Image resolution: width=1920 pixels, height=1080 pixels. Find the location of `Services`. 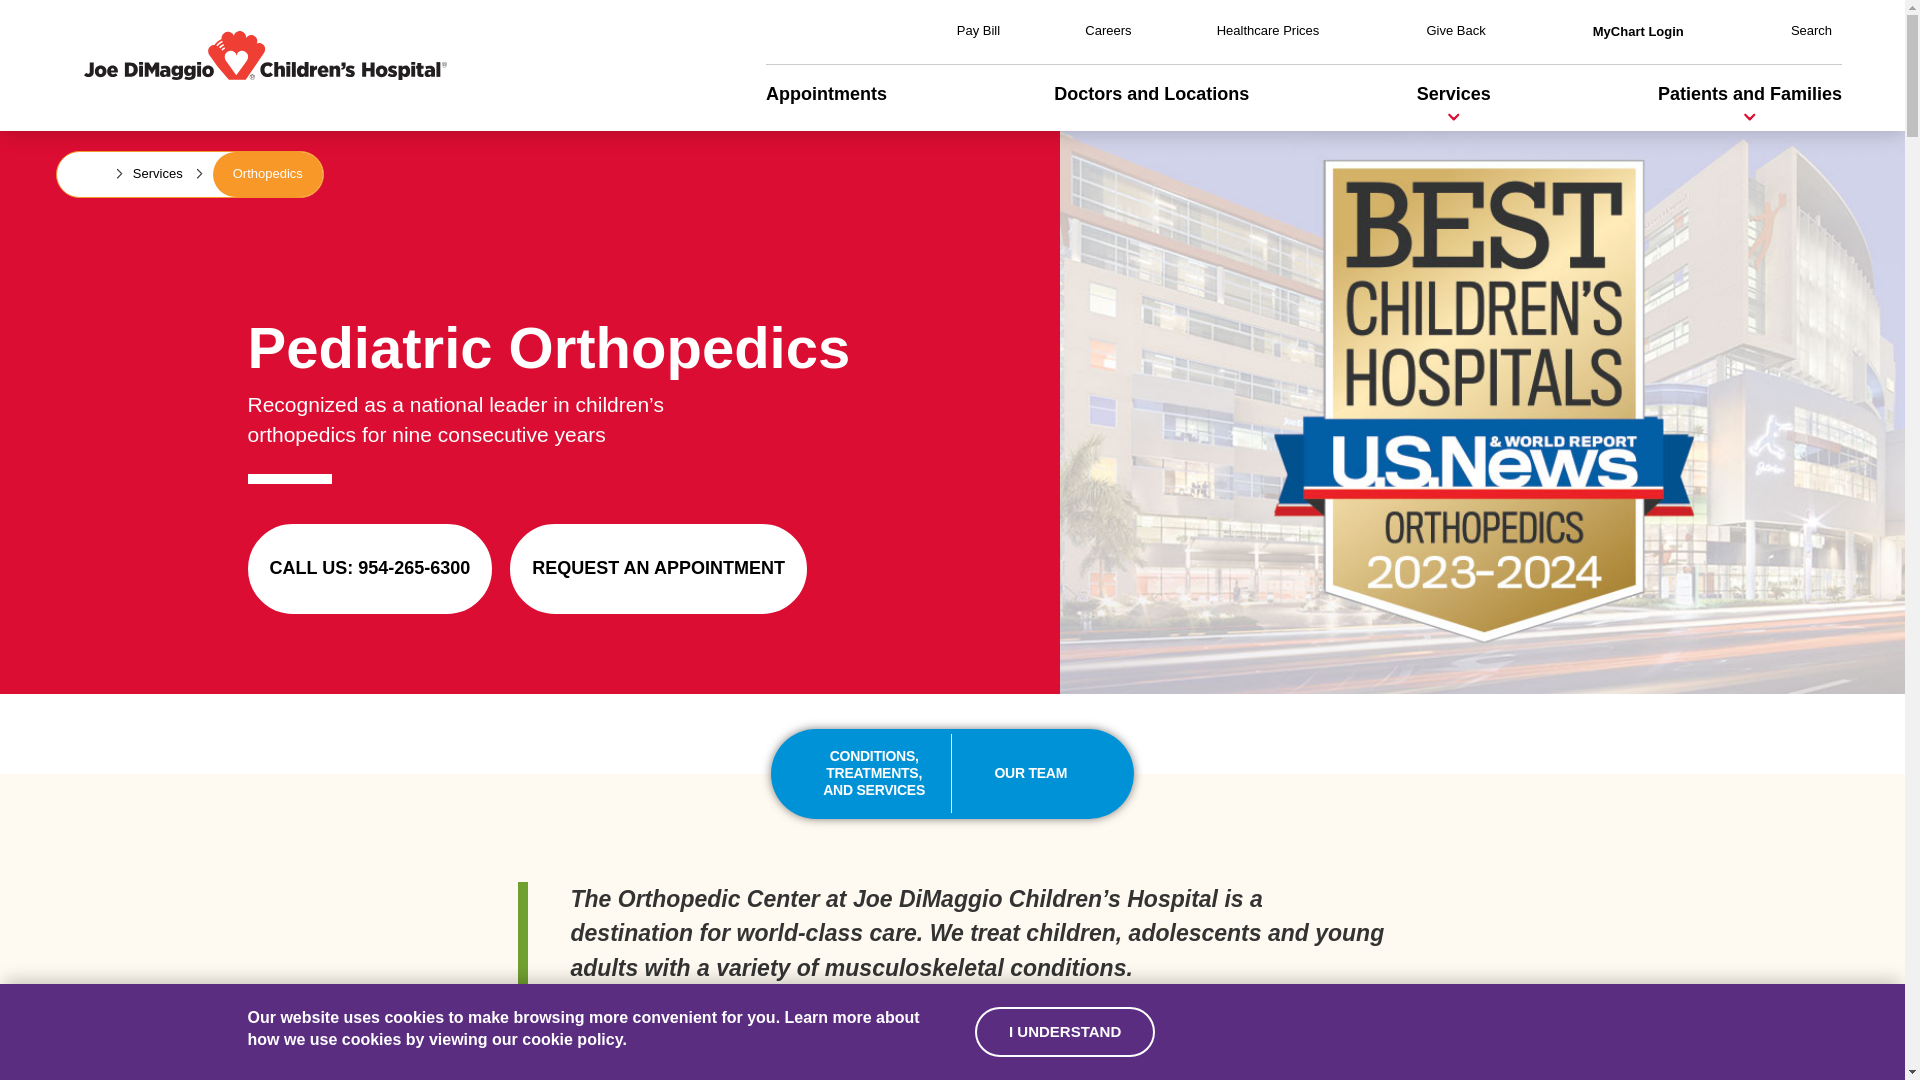

Services is located at coordinates (1454, 94).